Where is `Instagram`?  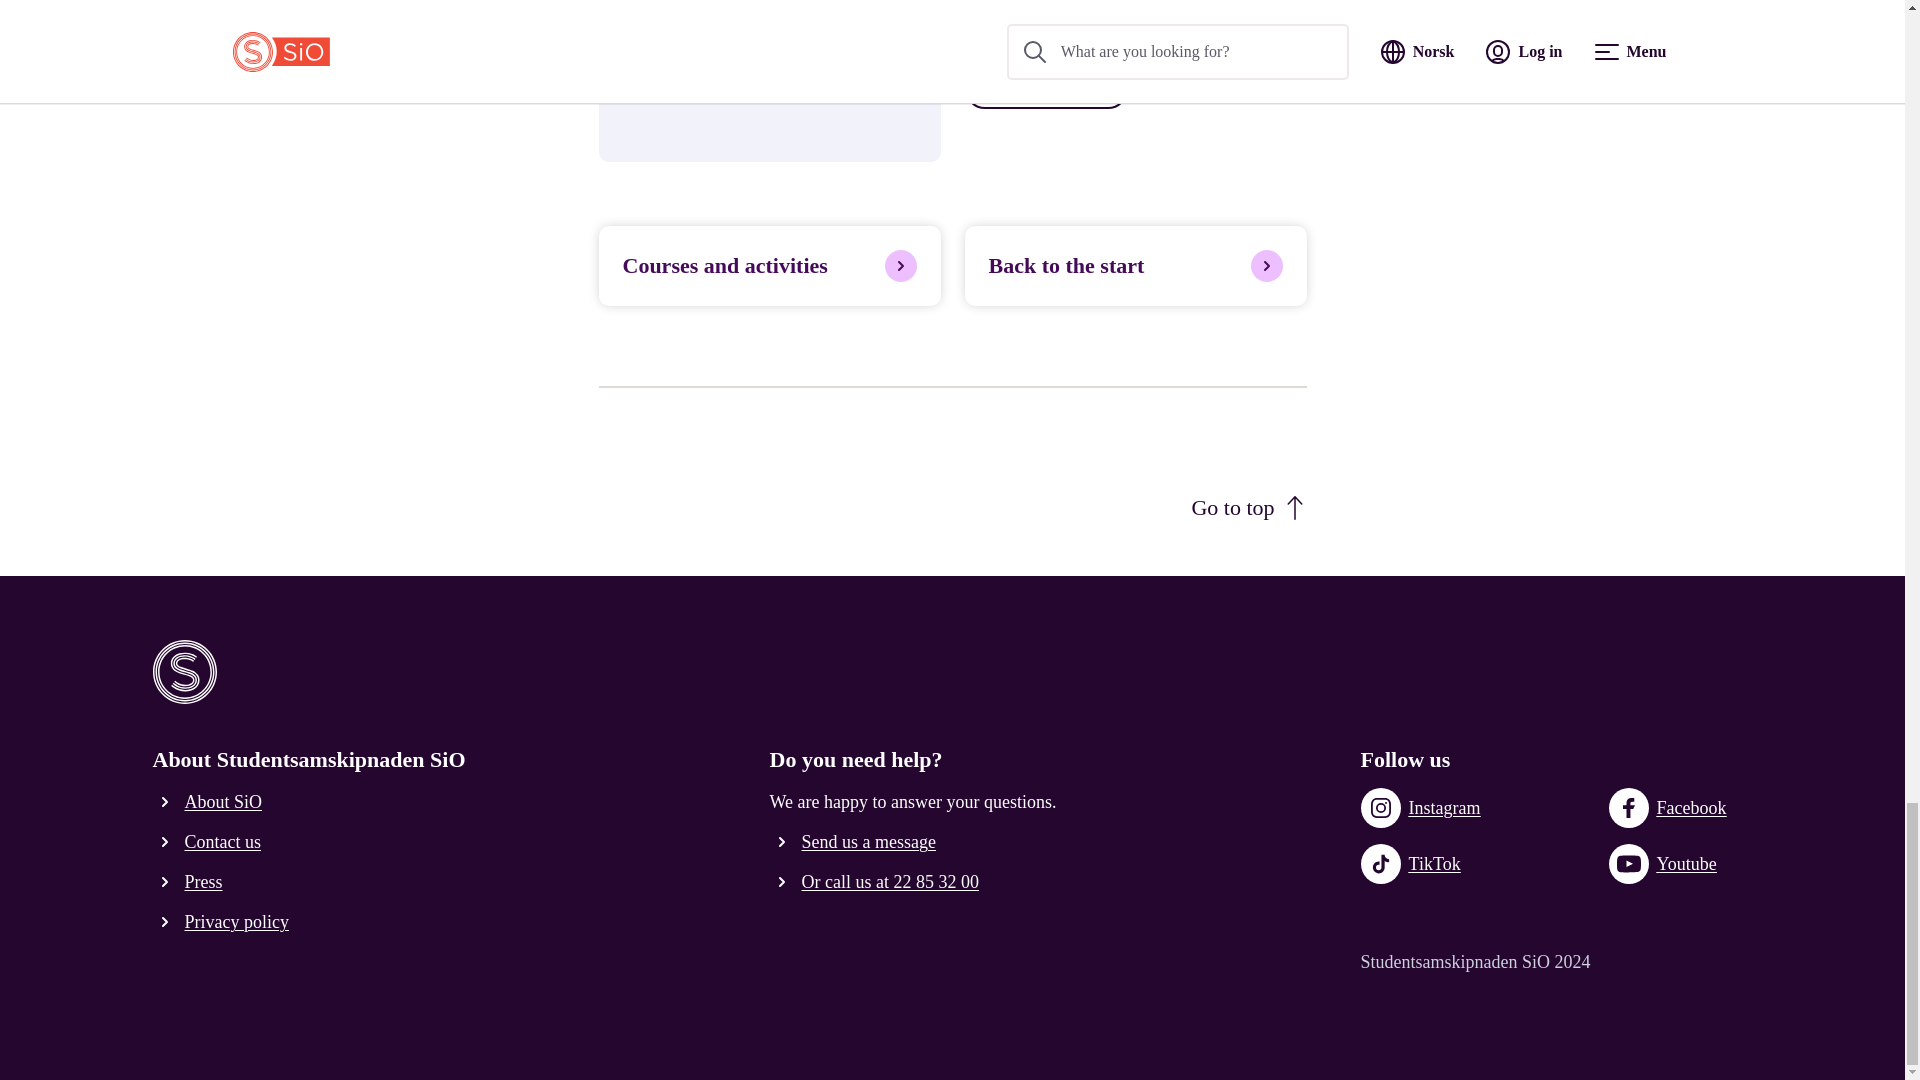
Instagram is located at coordinates (1420, 808).